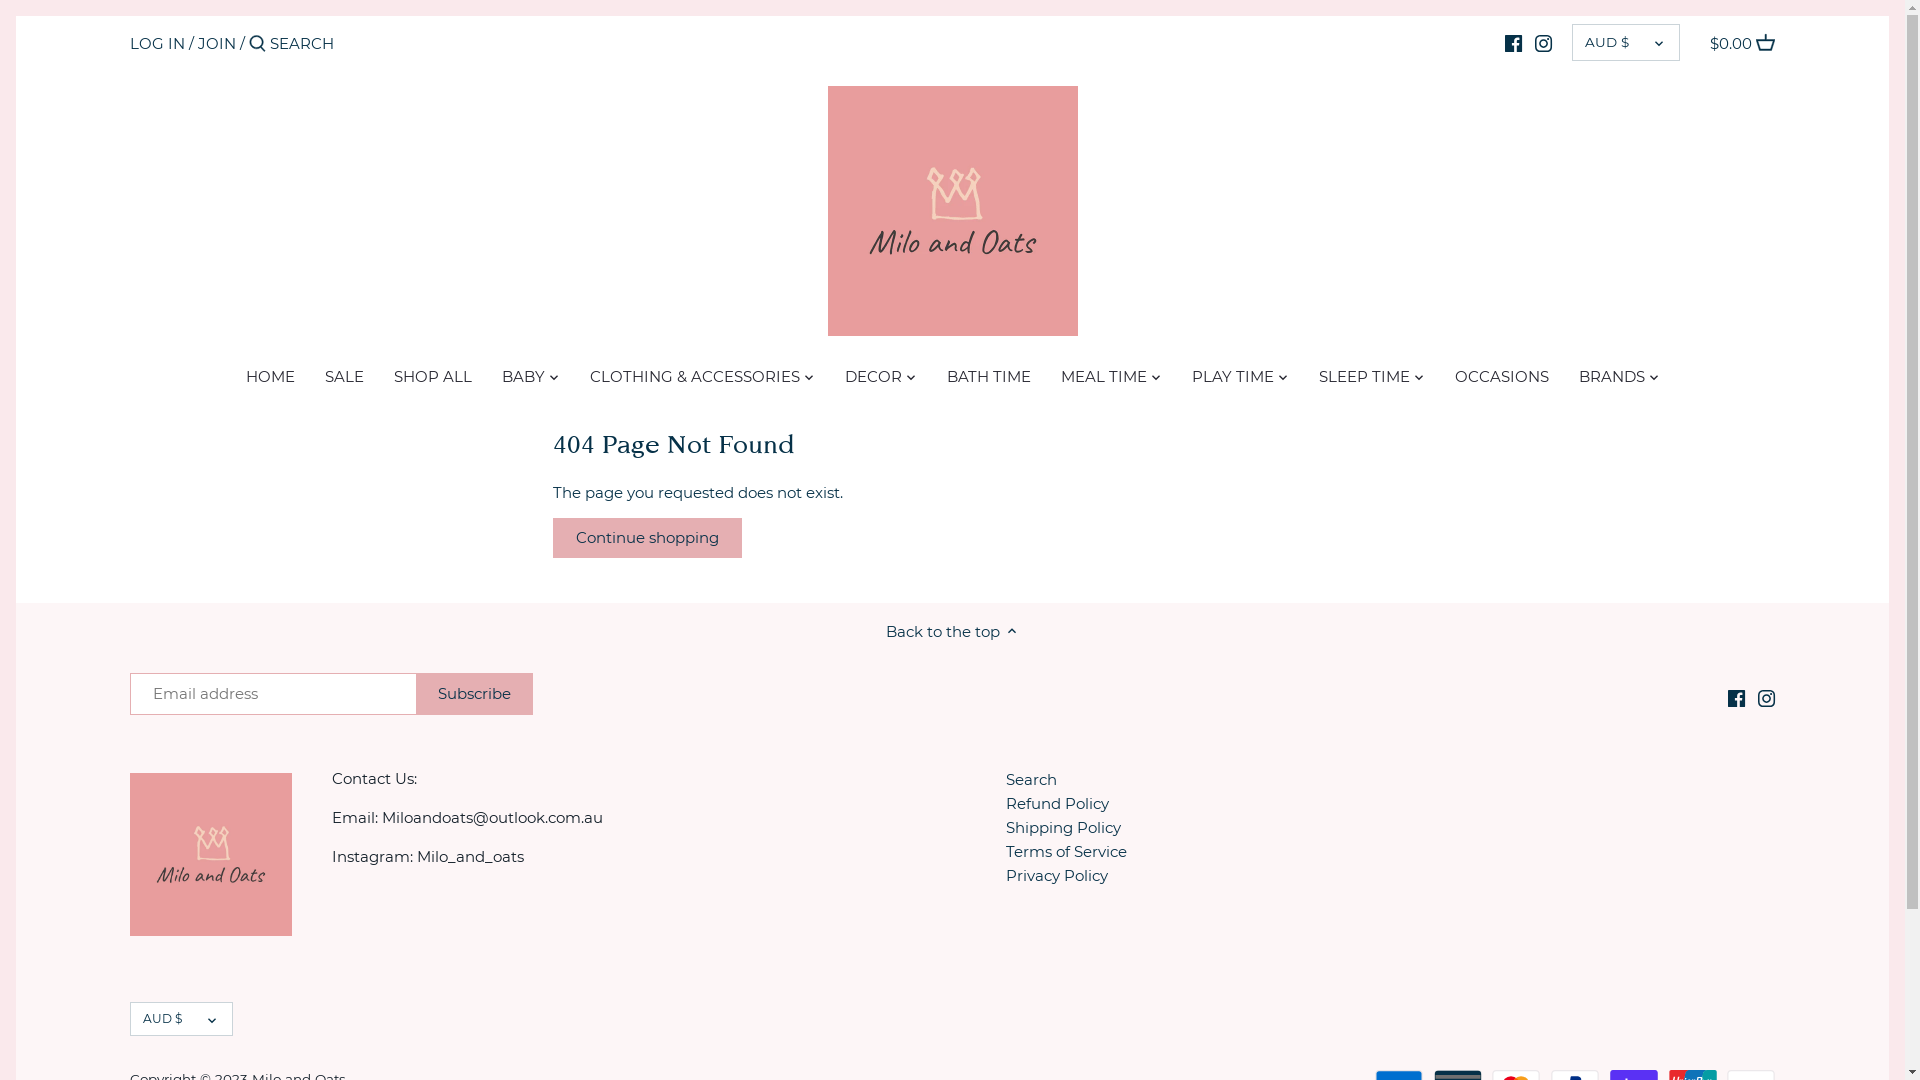 Image resolution: width=1920 pixels, height=1080 pixels. Describe the element at coordinates (1736, 696) in the screenshot. I see `Facebook` at that location.